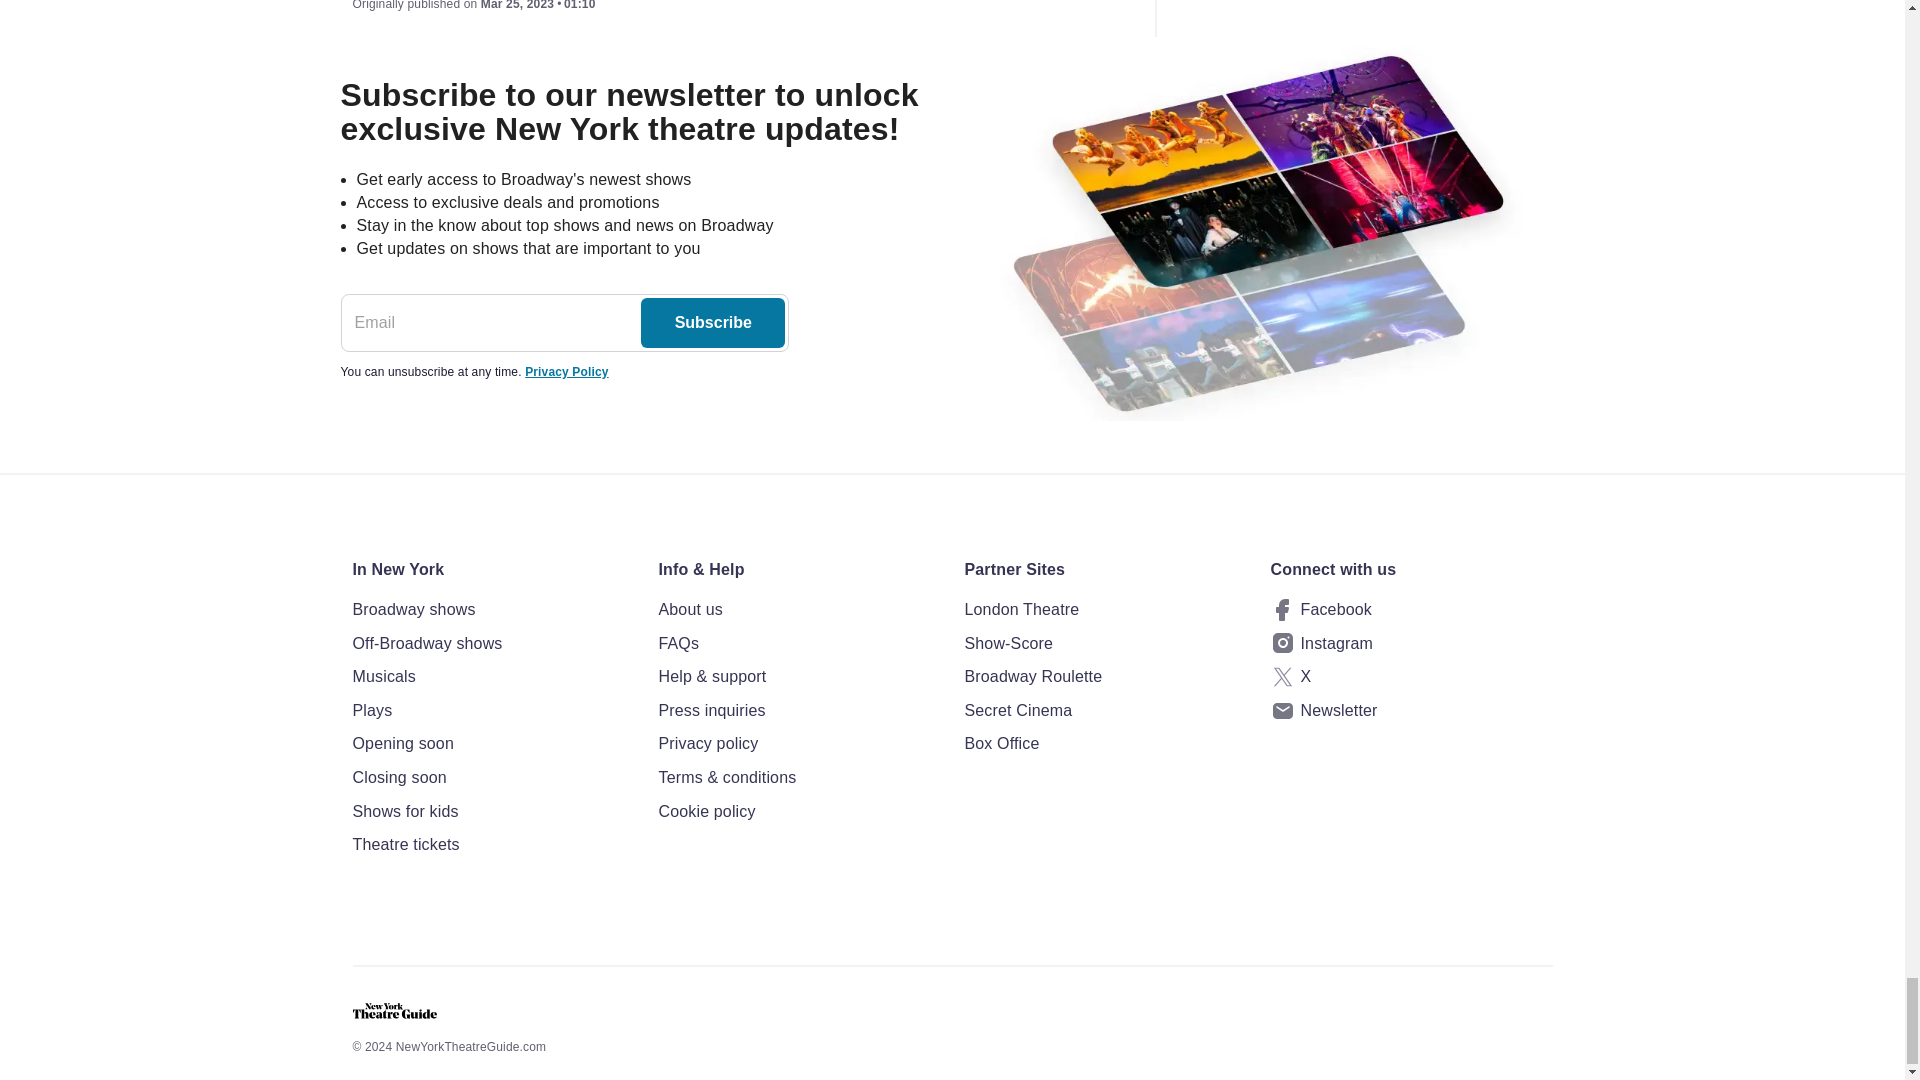 Image resolution: width=1920 pixels, height=1080 pixels. What do you see at coordinates (492, 677) in the screenshot?
I see `Musicals` at bounding box center [492, 677].